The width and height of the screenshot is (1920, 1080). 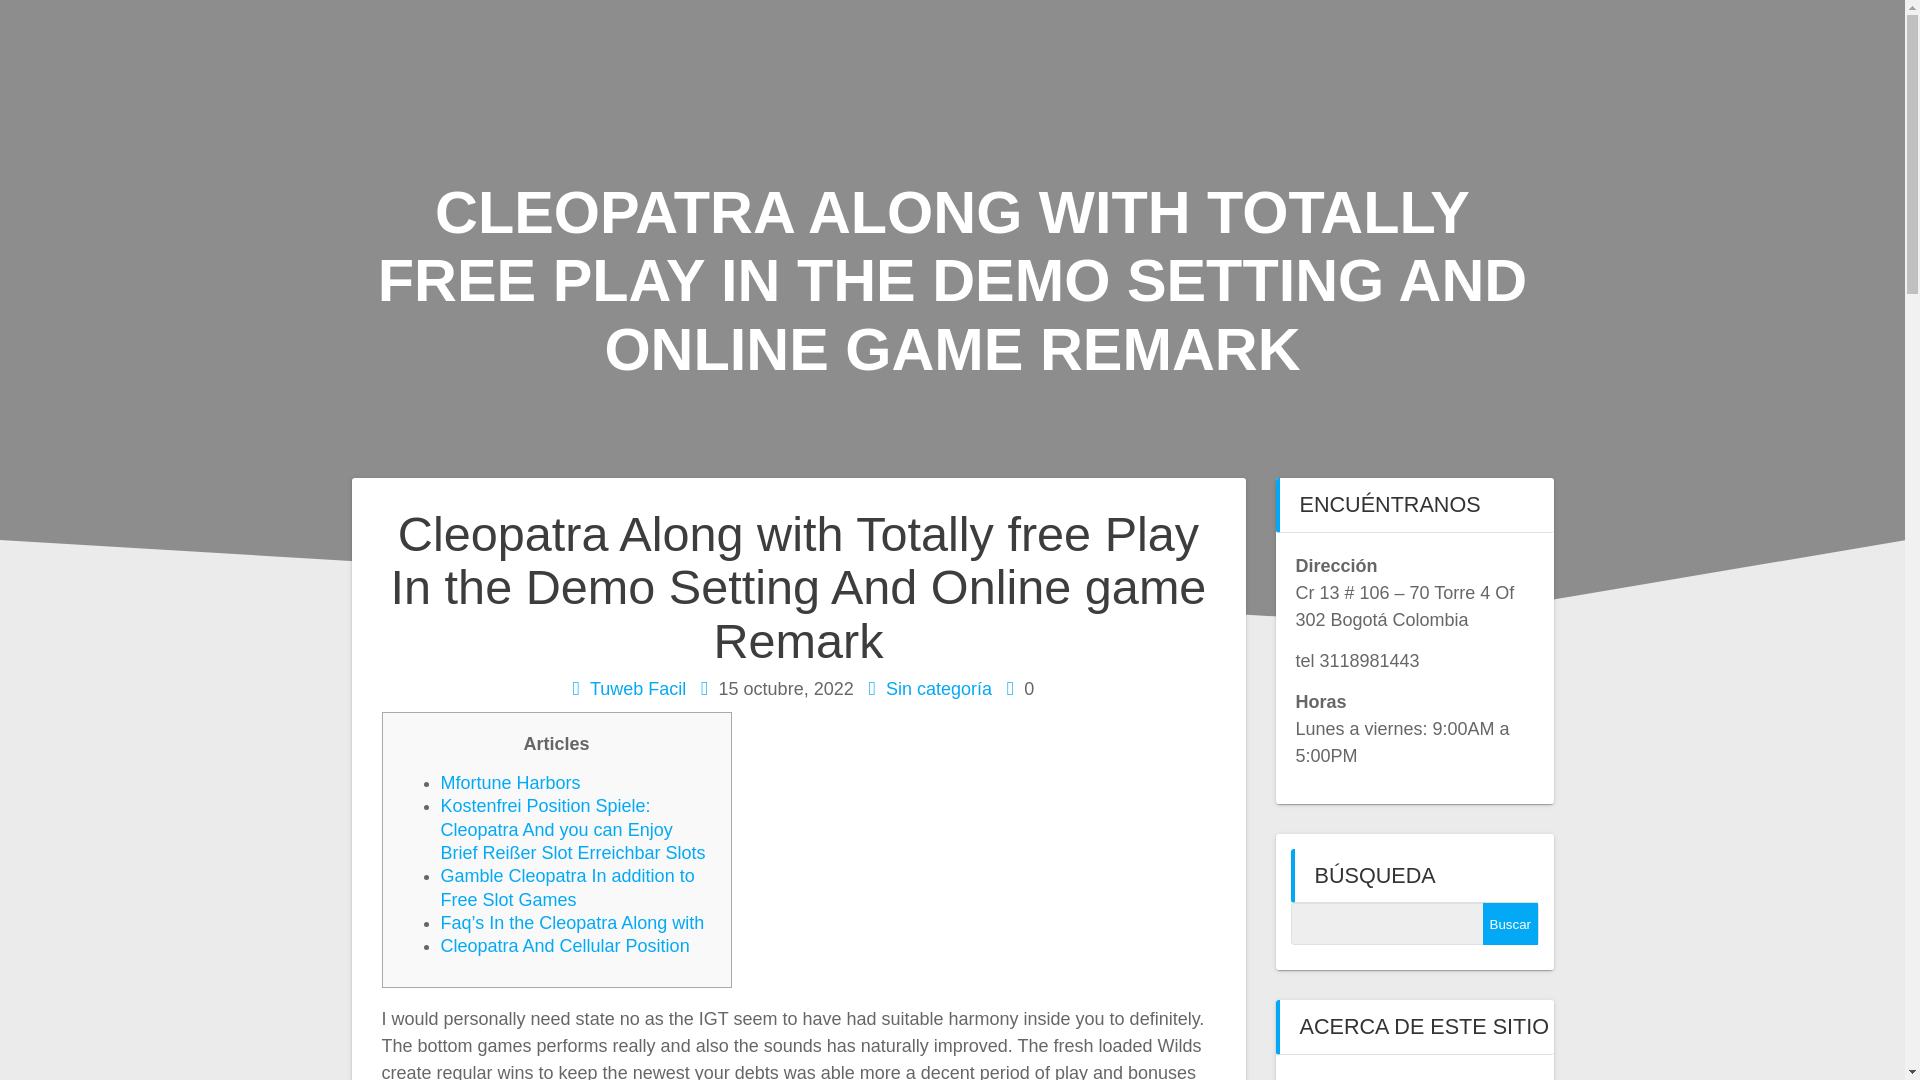 I want to click on BLOG BFS, so click(x=1518, y=49).